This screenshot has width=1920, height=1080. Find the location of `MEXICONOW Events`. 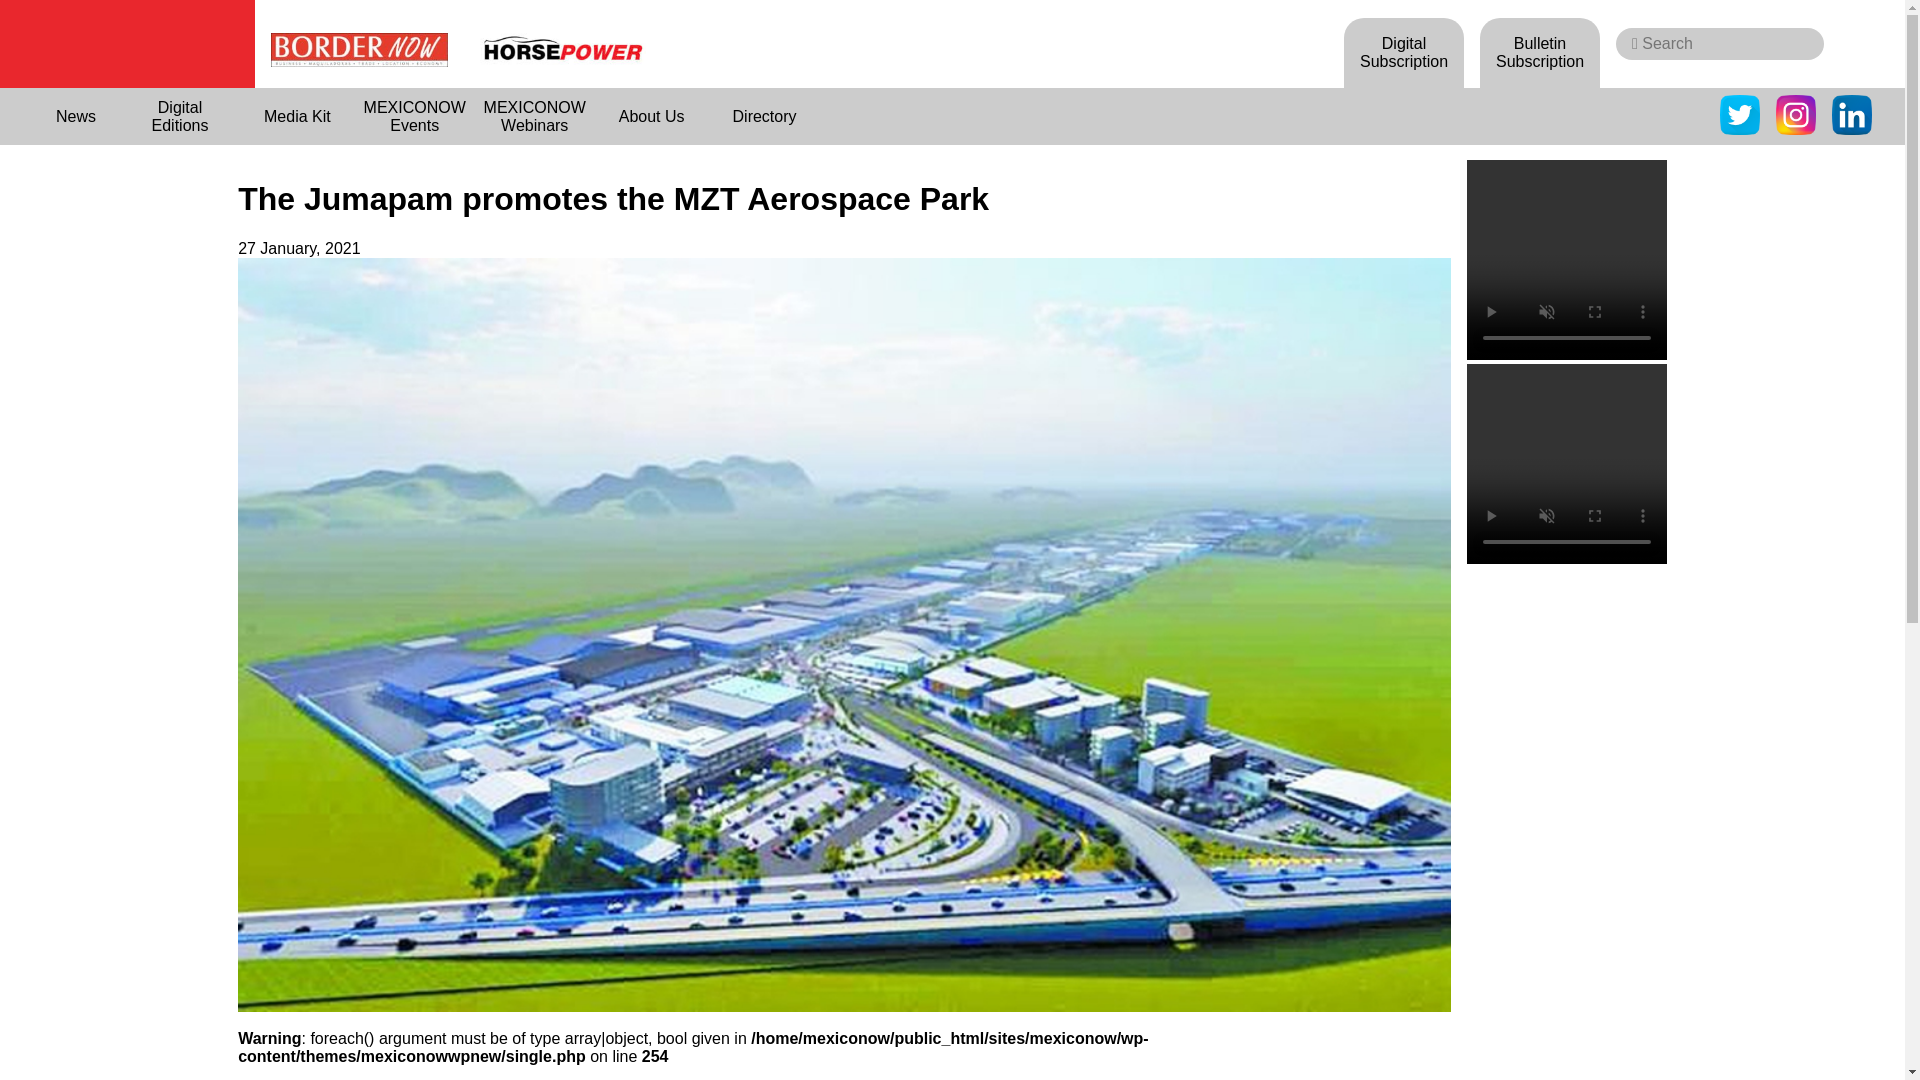

MEXICONOW Events is located at coordinates (414, 116).